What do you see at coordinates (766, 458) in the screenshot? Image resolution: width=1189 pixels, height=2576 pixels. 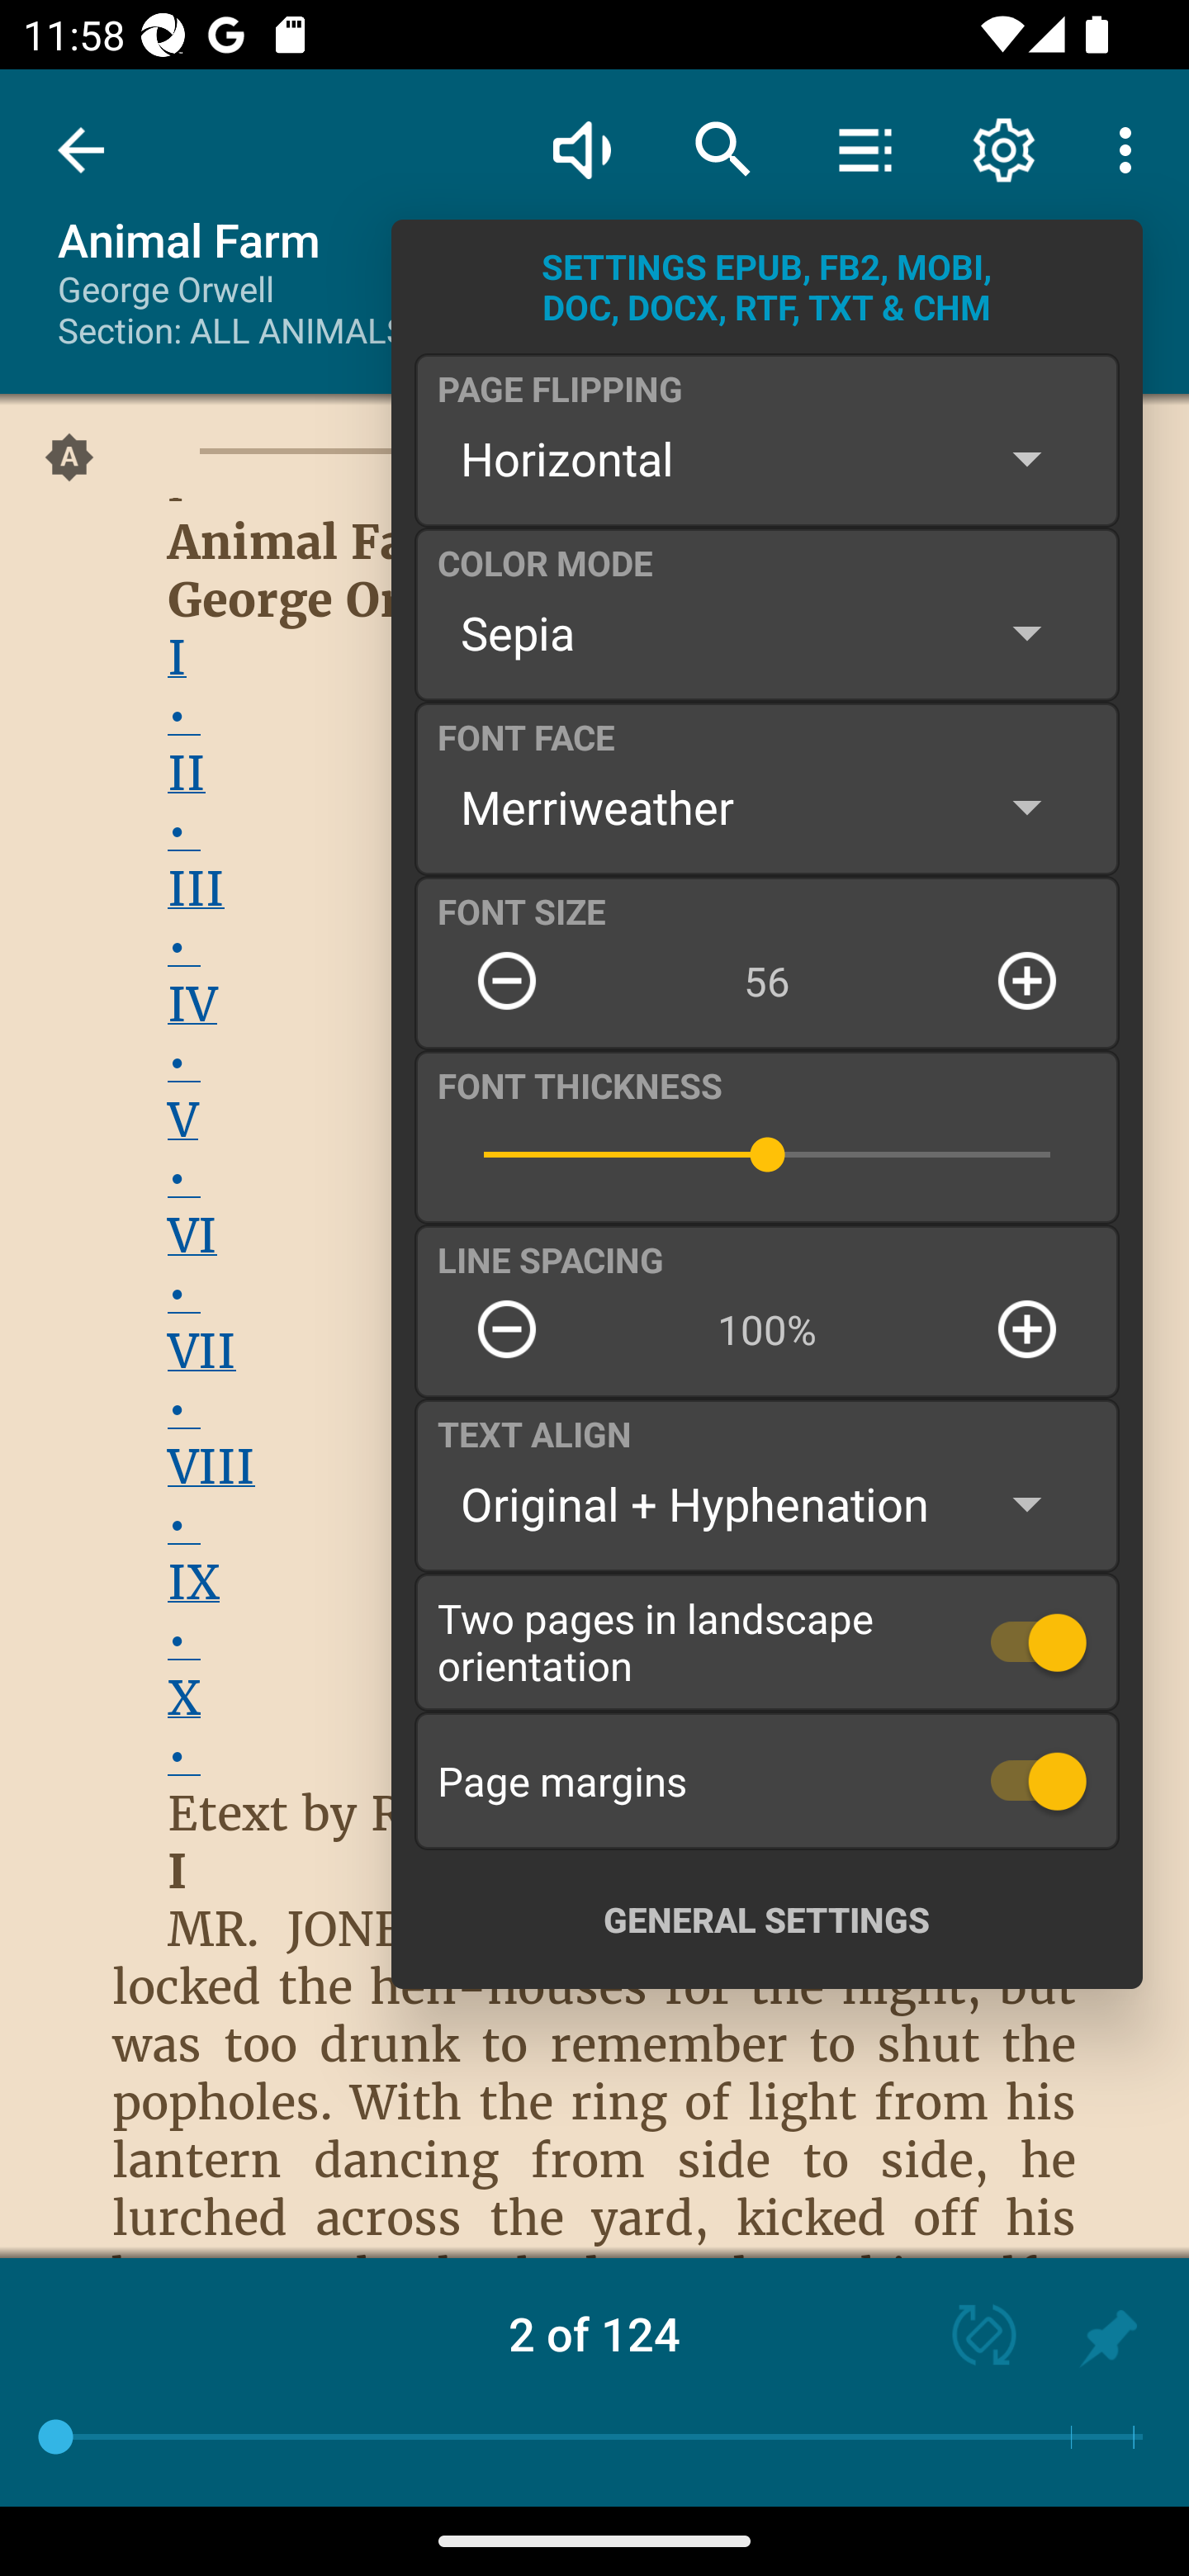 I see `Horizontal` at bounding box center [766, 458].